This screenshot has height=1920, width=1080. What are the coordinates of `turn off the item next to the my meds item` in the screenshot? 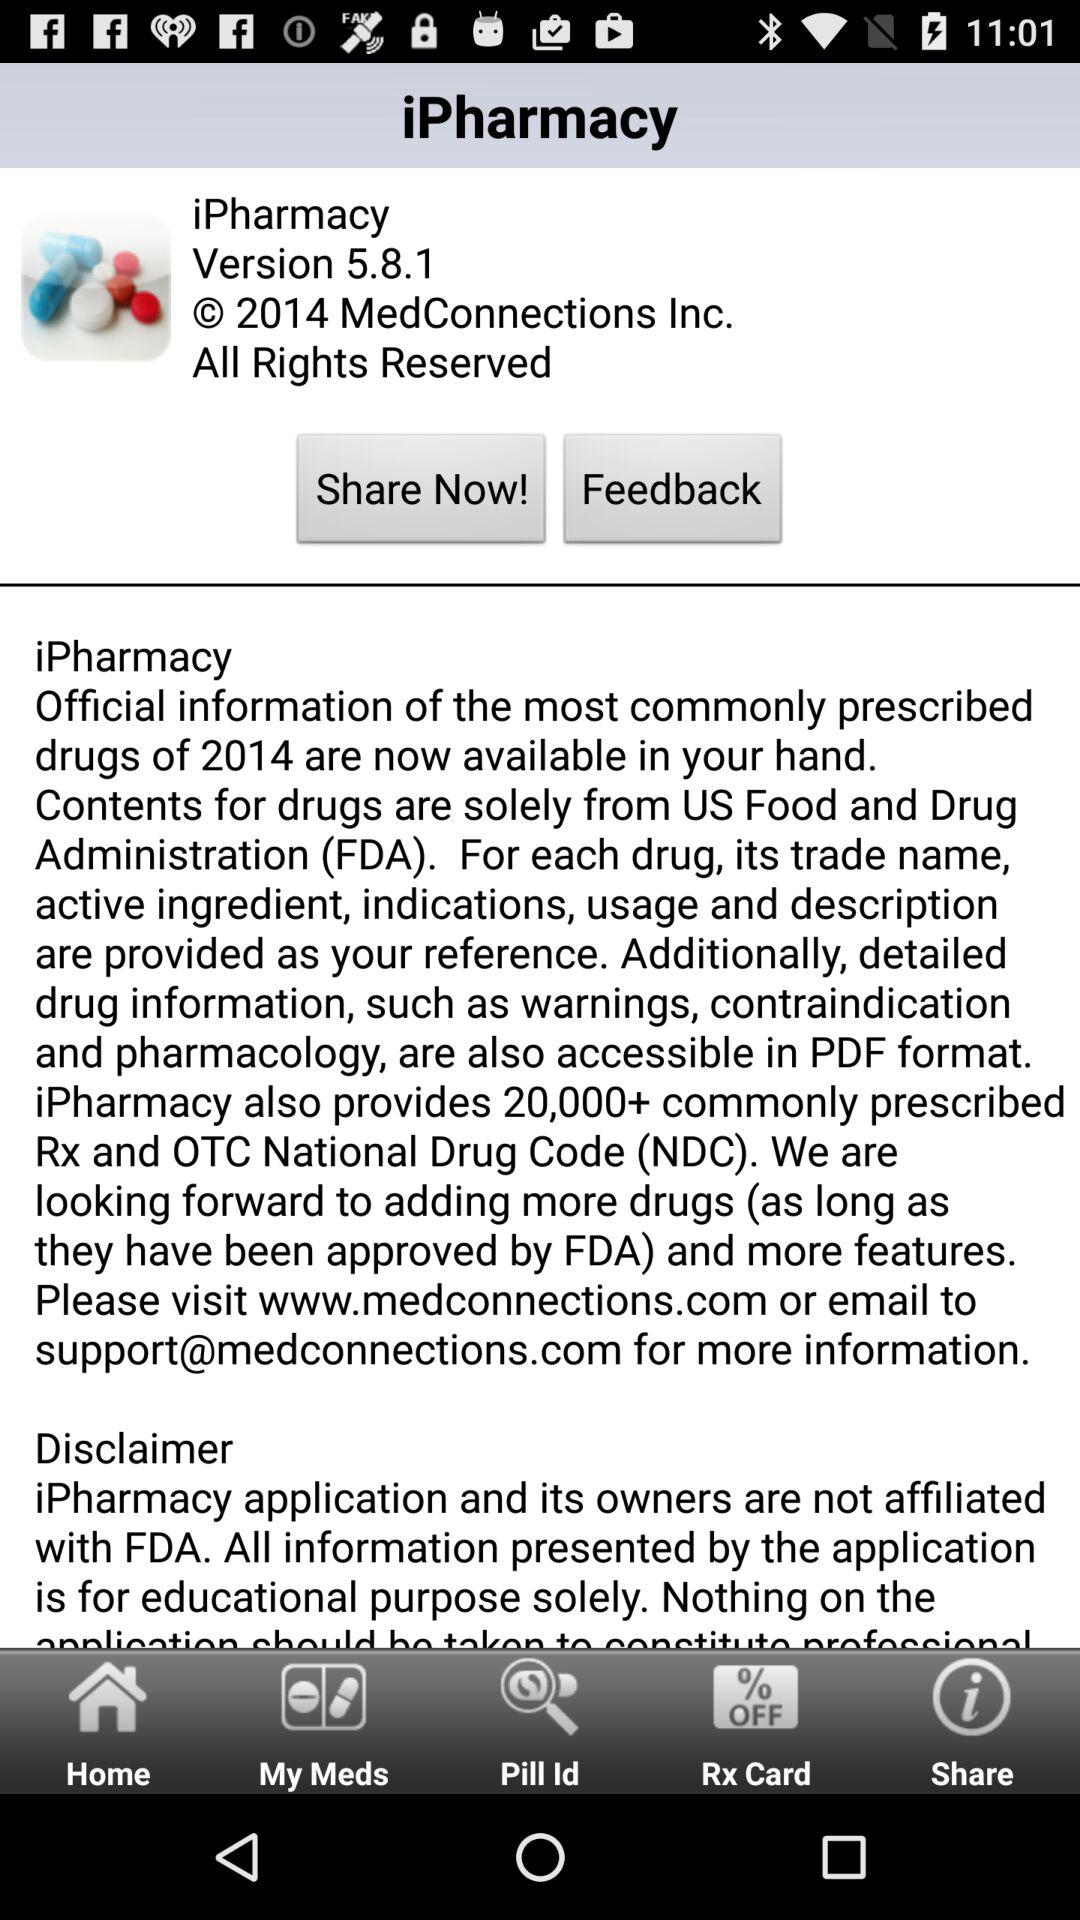 It's located at (540, 1720).